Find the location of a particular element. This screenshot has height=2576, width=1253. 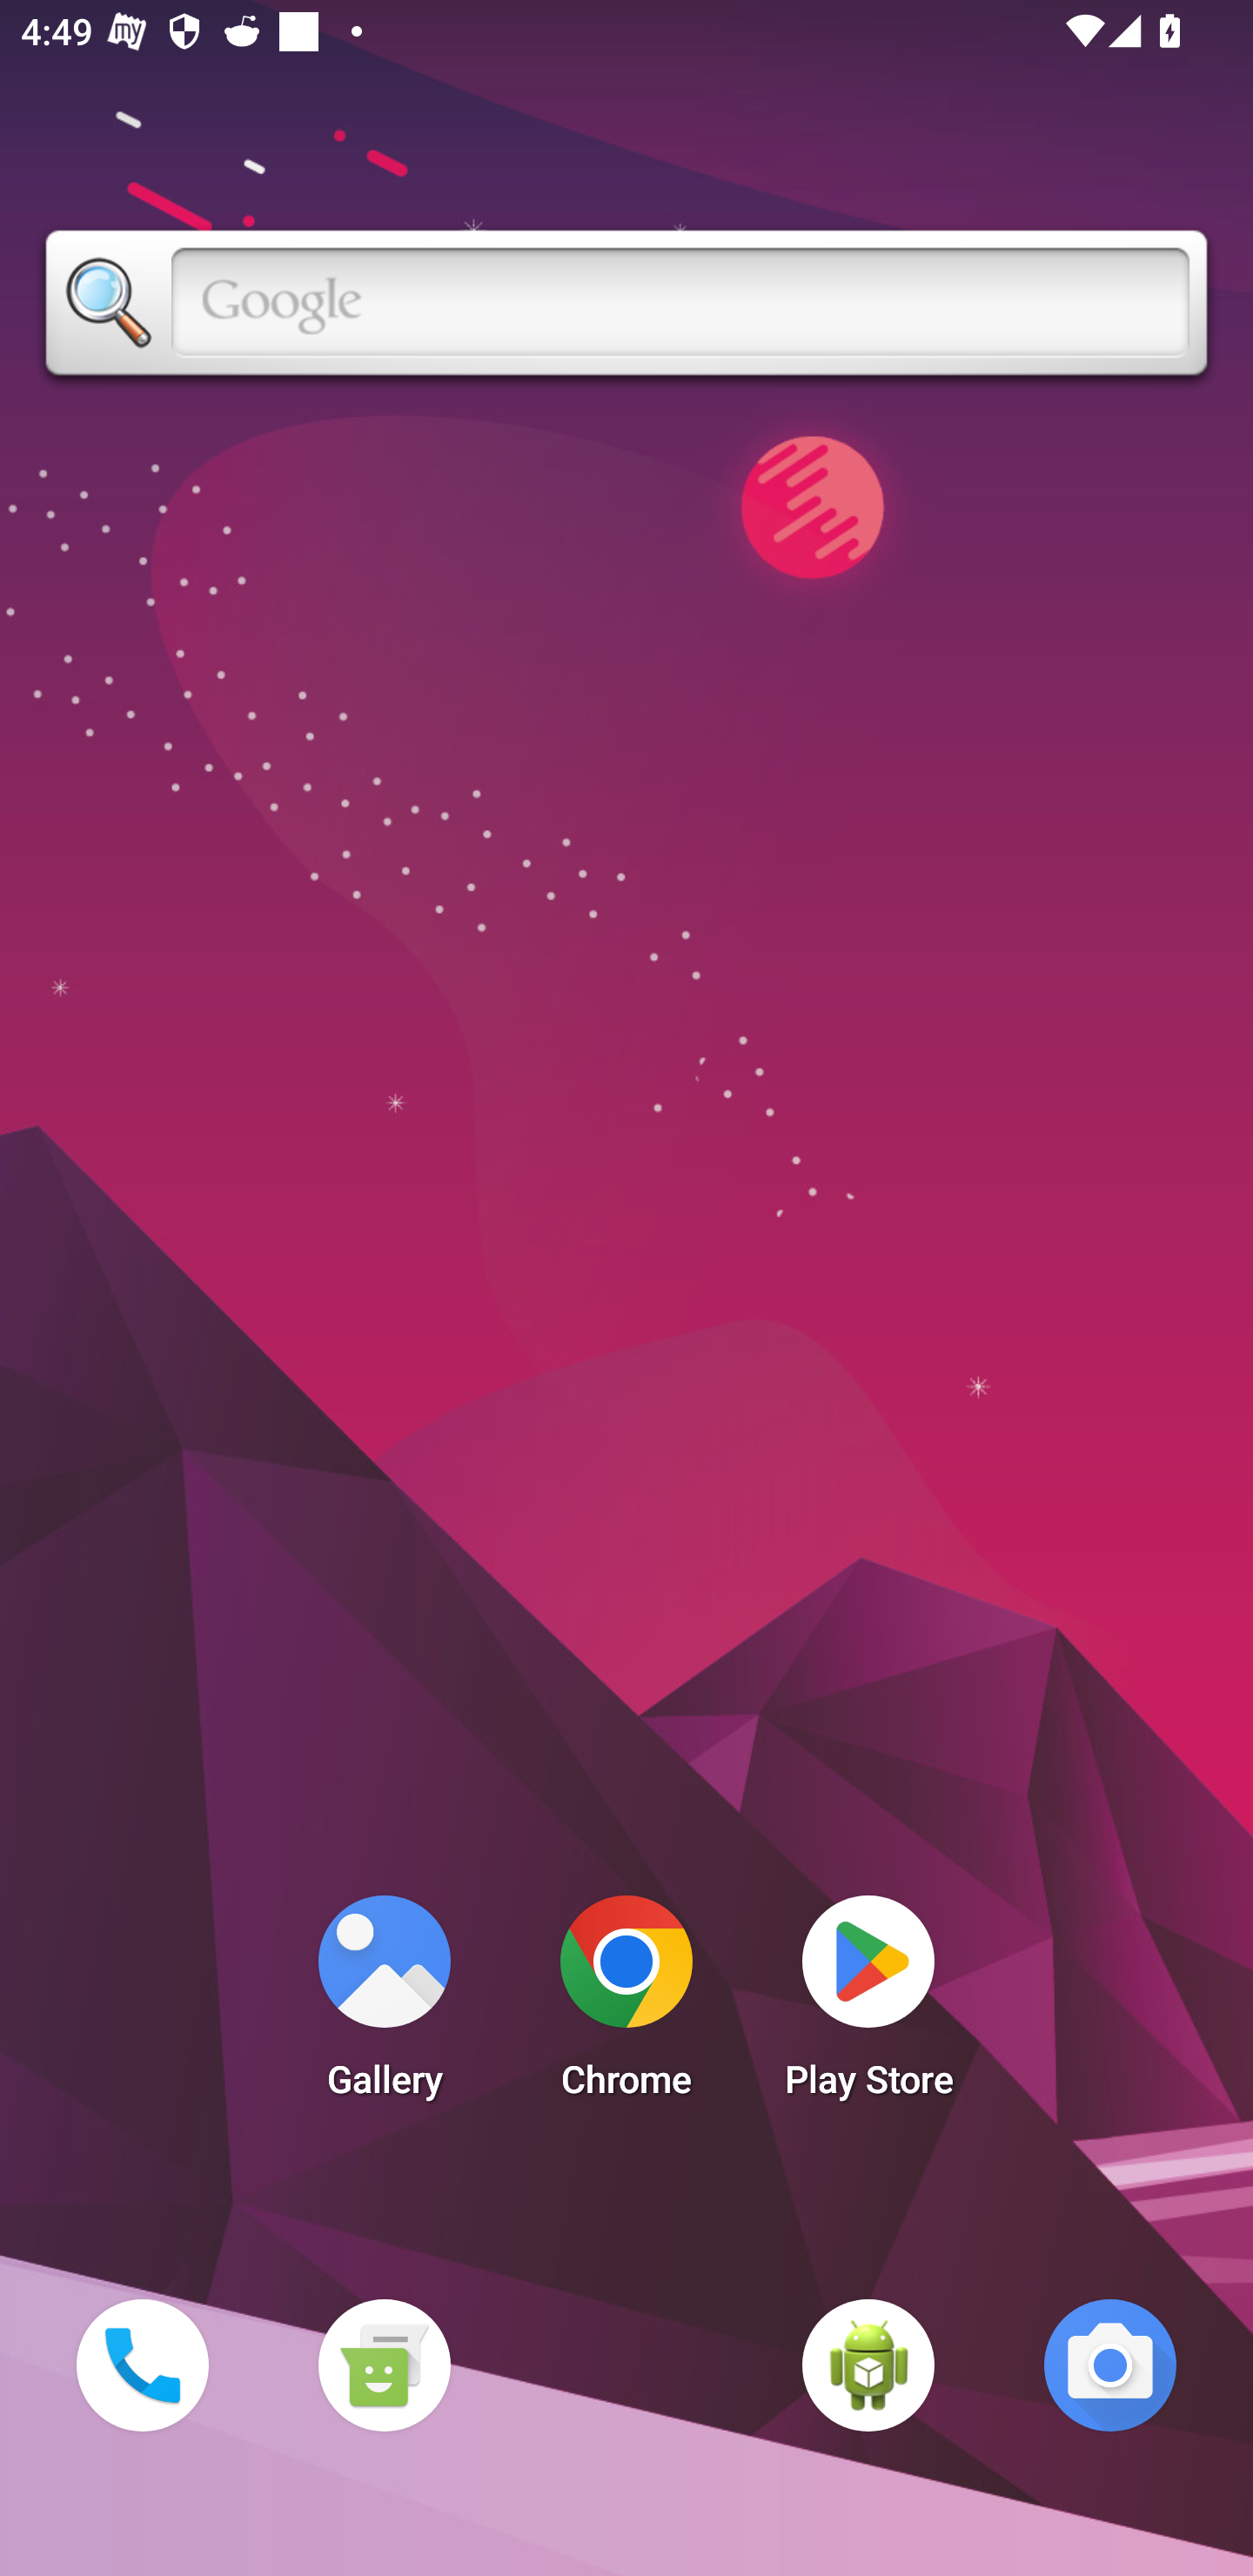

Phone is located at coordinates (142, 2365).